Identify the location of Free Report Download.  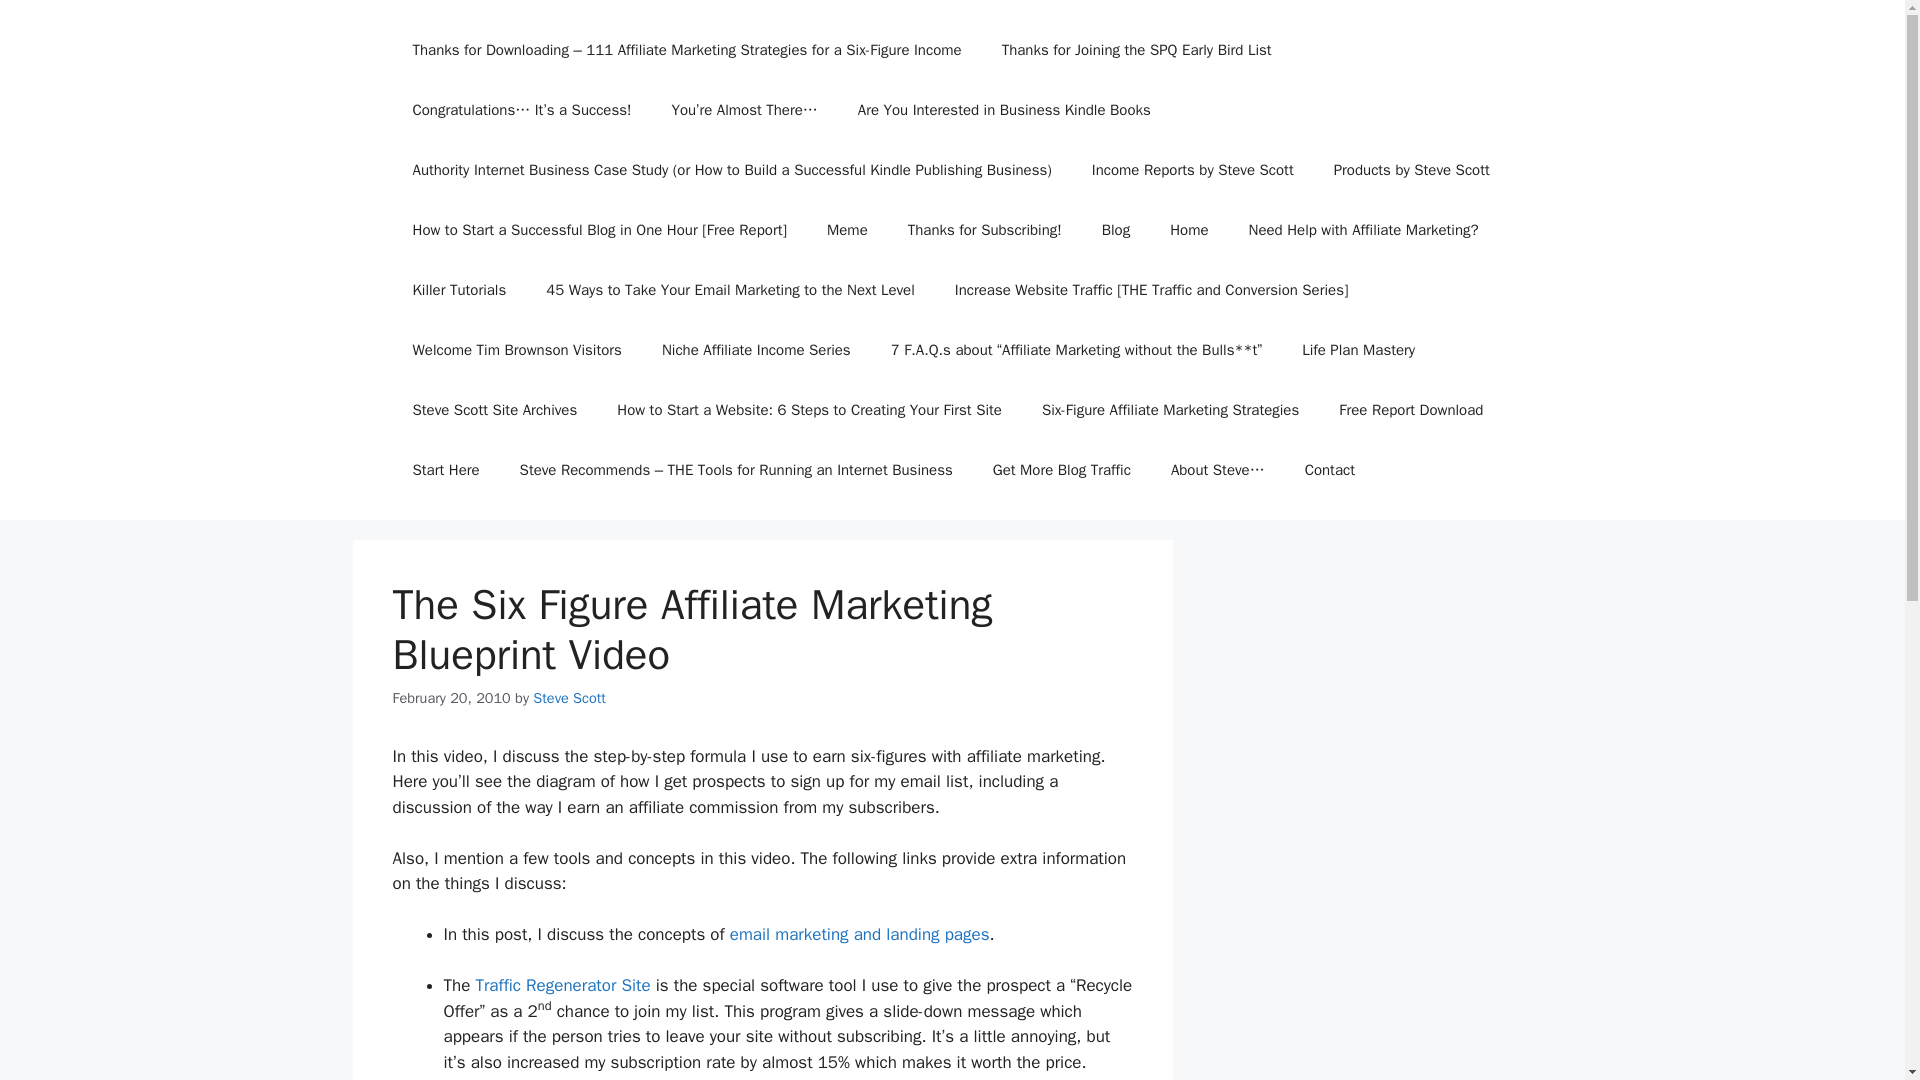
(1411, 410).